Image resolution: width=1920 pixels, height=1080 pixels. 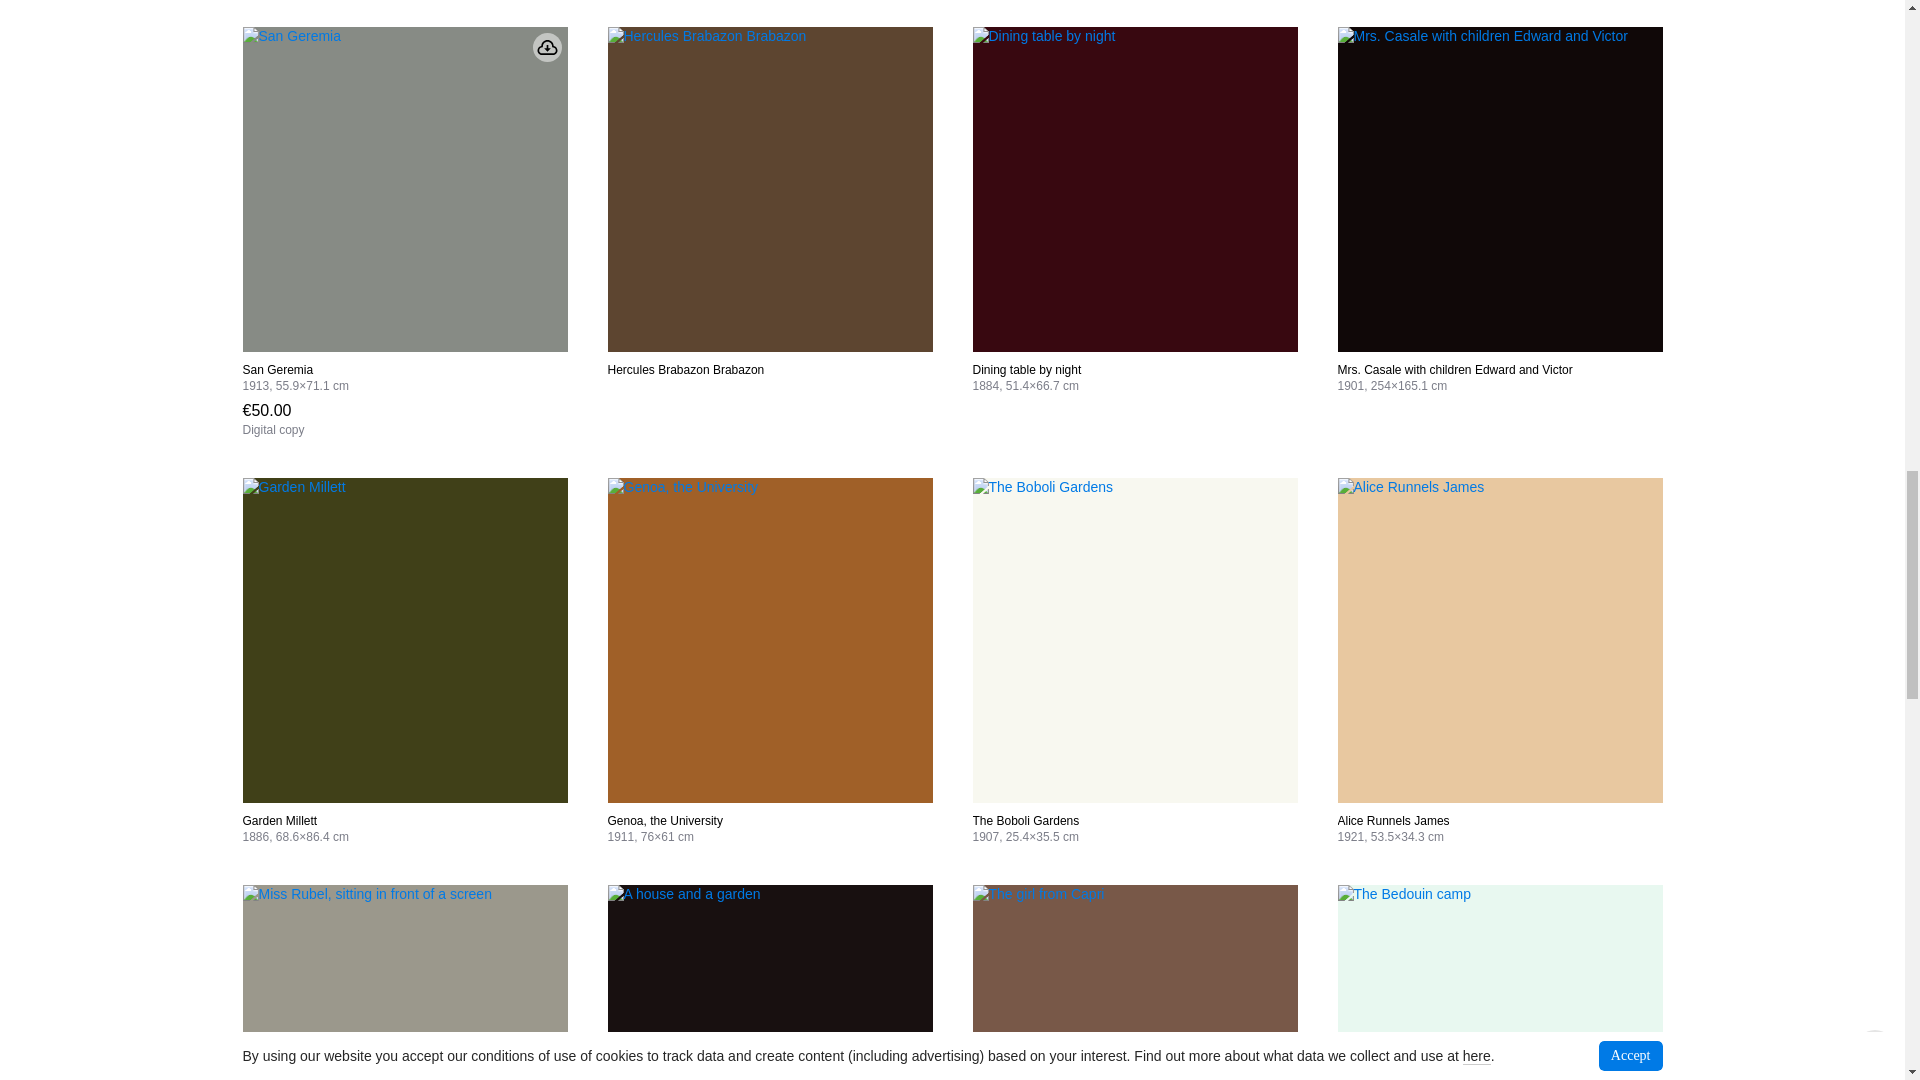 What do you see at coordinates (1500, 190) in the screenshot?
I see `Mrs. Casale with children Edward and Victor` at bounding box center [1500, 190].